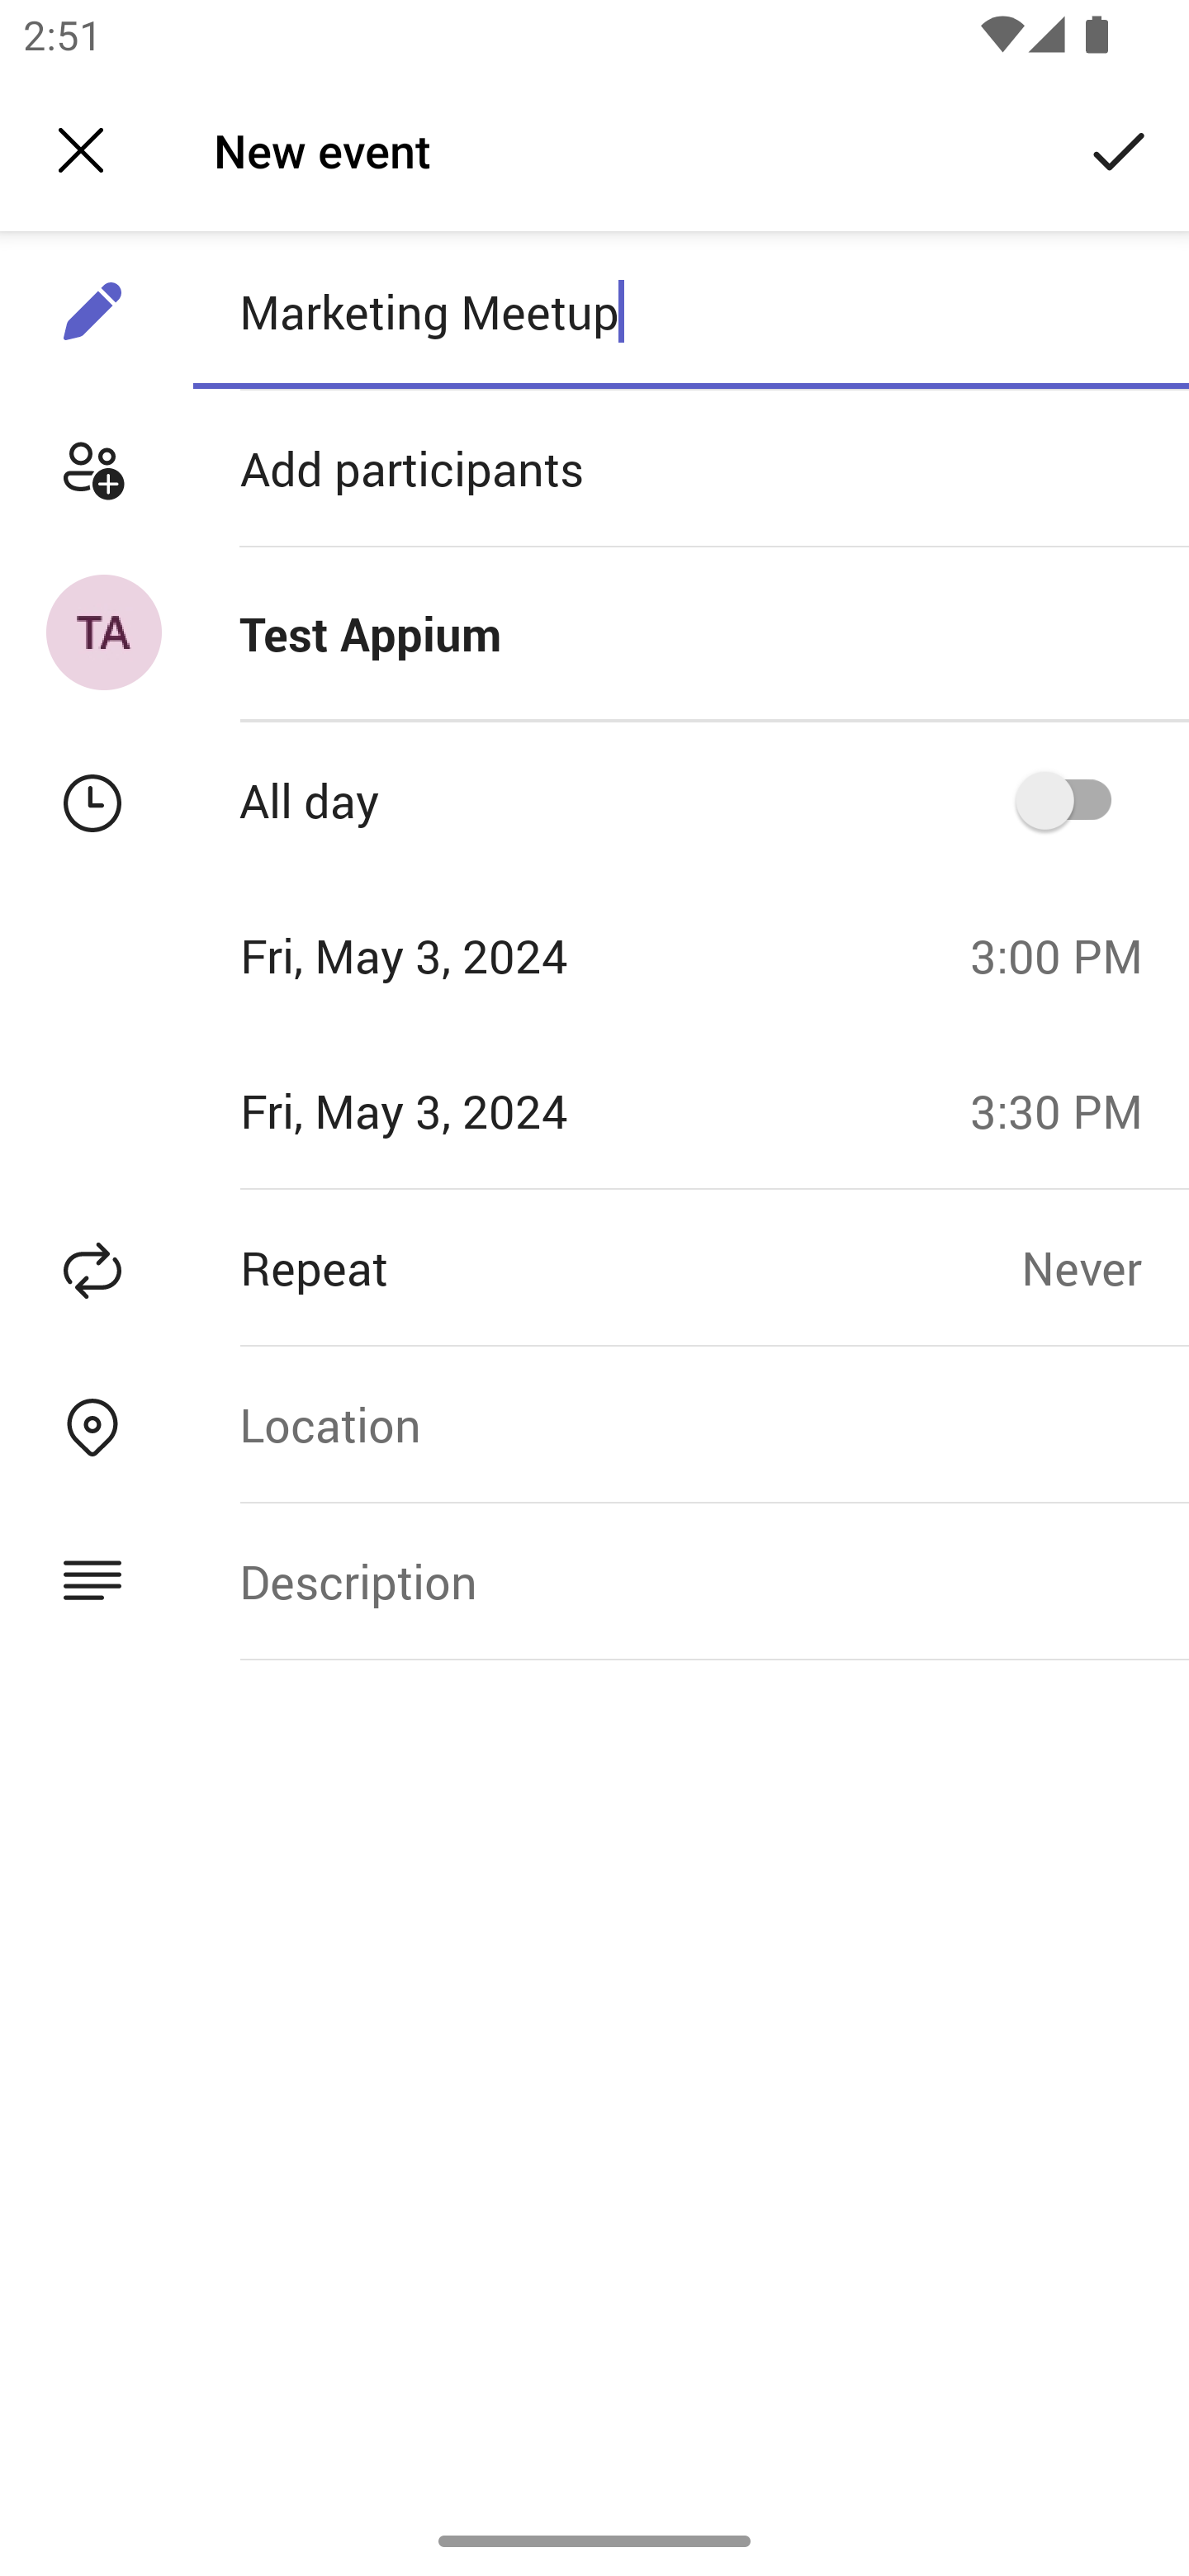 The width and height of the screenshot is (1189, 2576). I want to click on Back, so click(81, 150).